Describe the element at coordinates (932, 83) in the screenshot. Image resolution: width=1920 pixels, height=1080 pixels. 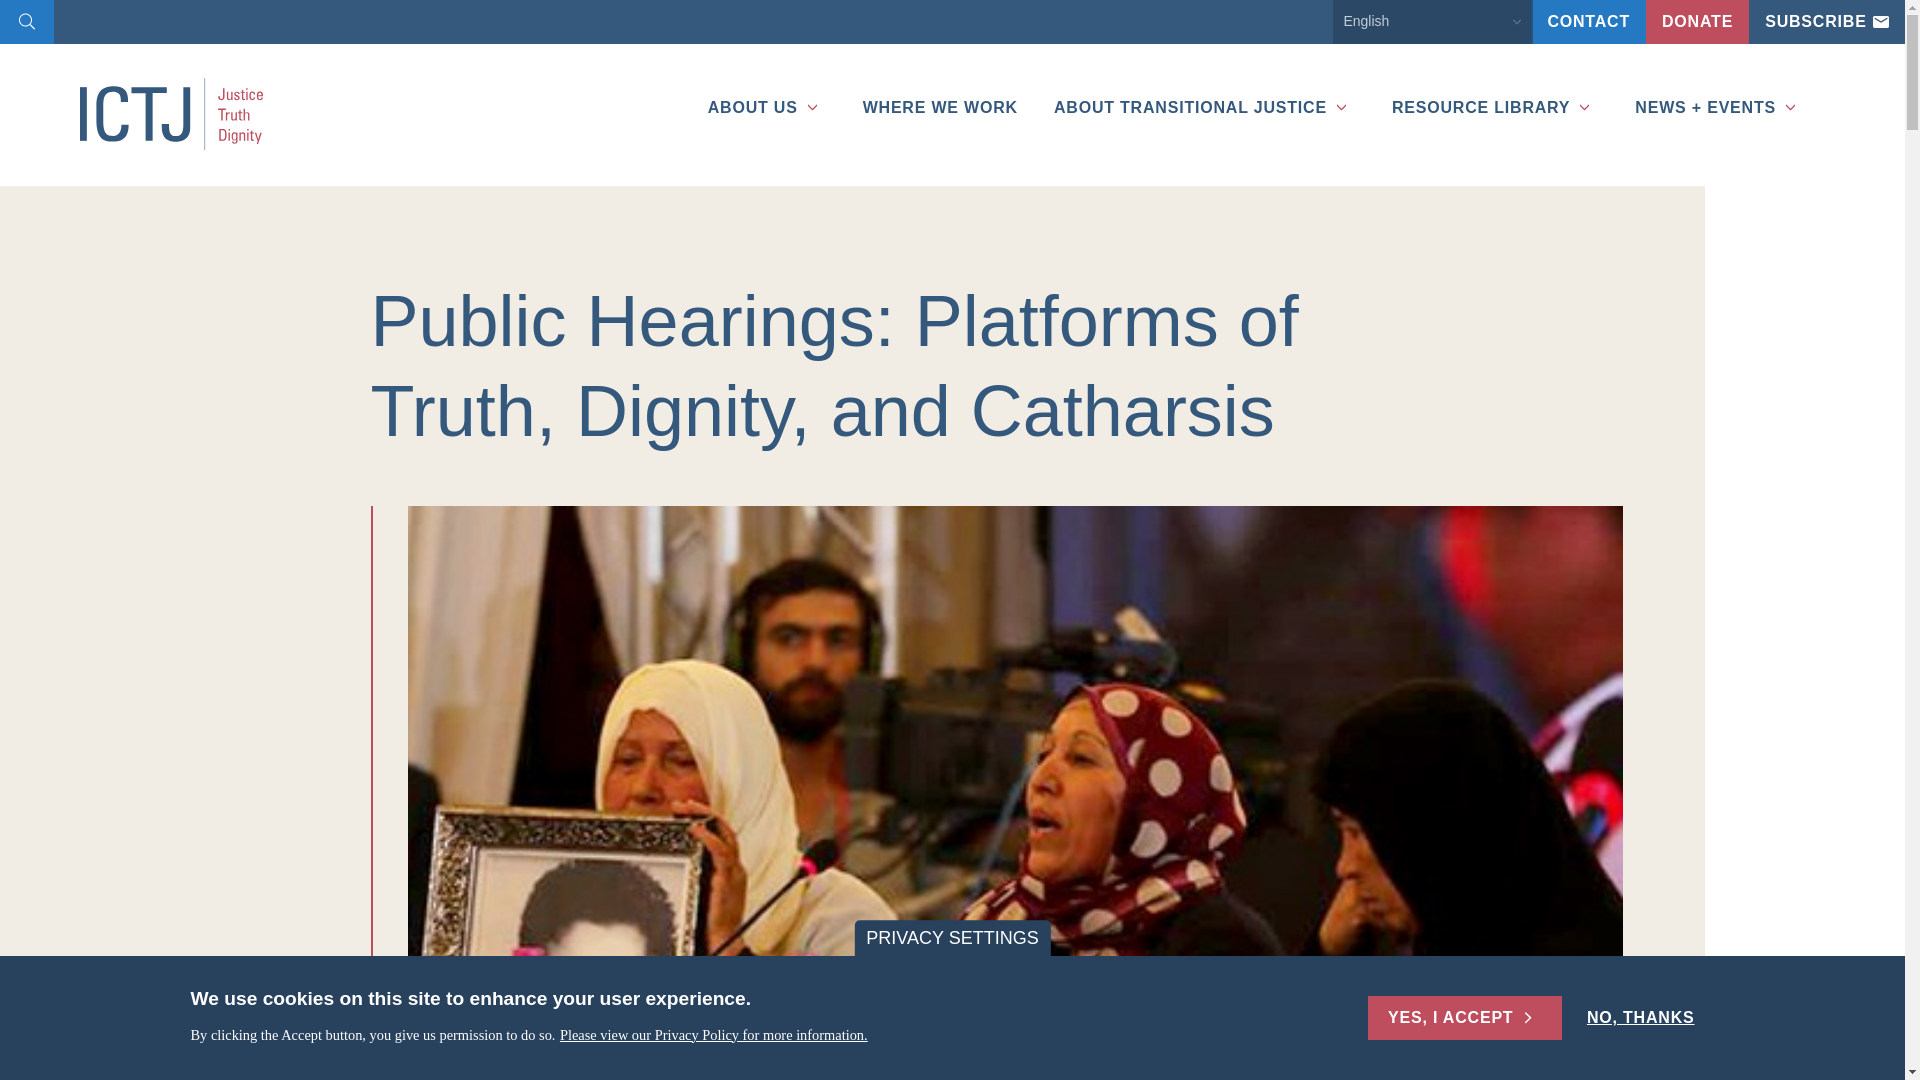
I see `WHERE WE WORK` at that location.